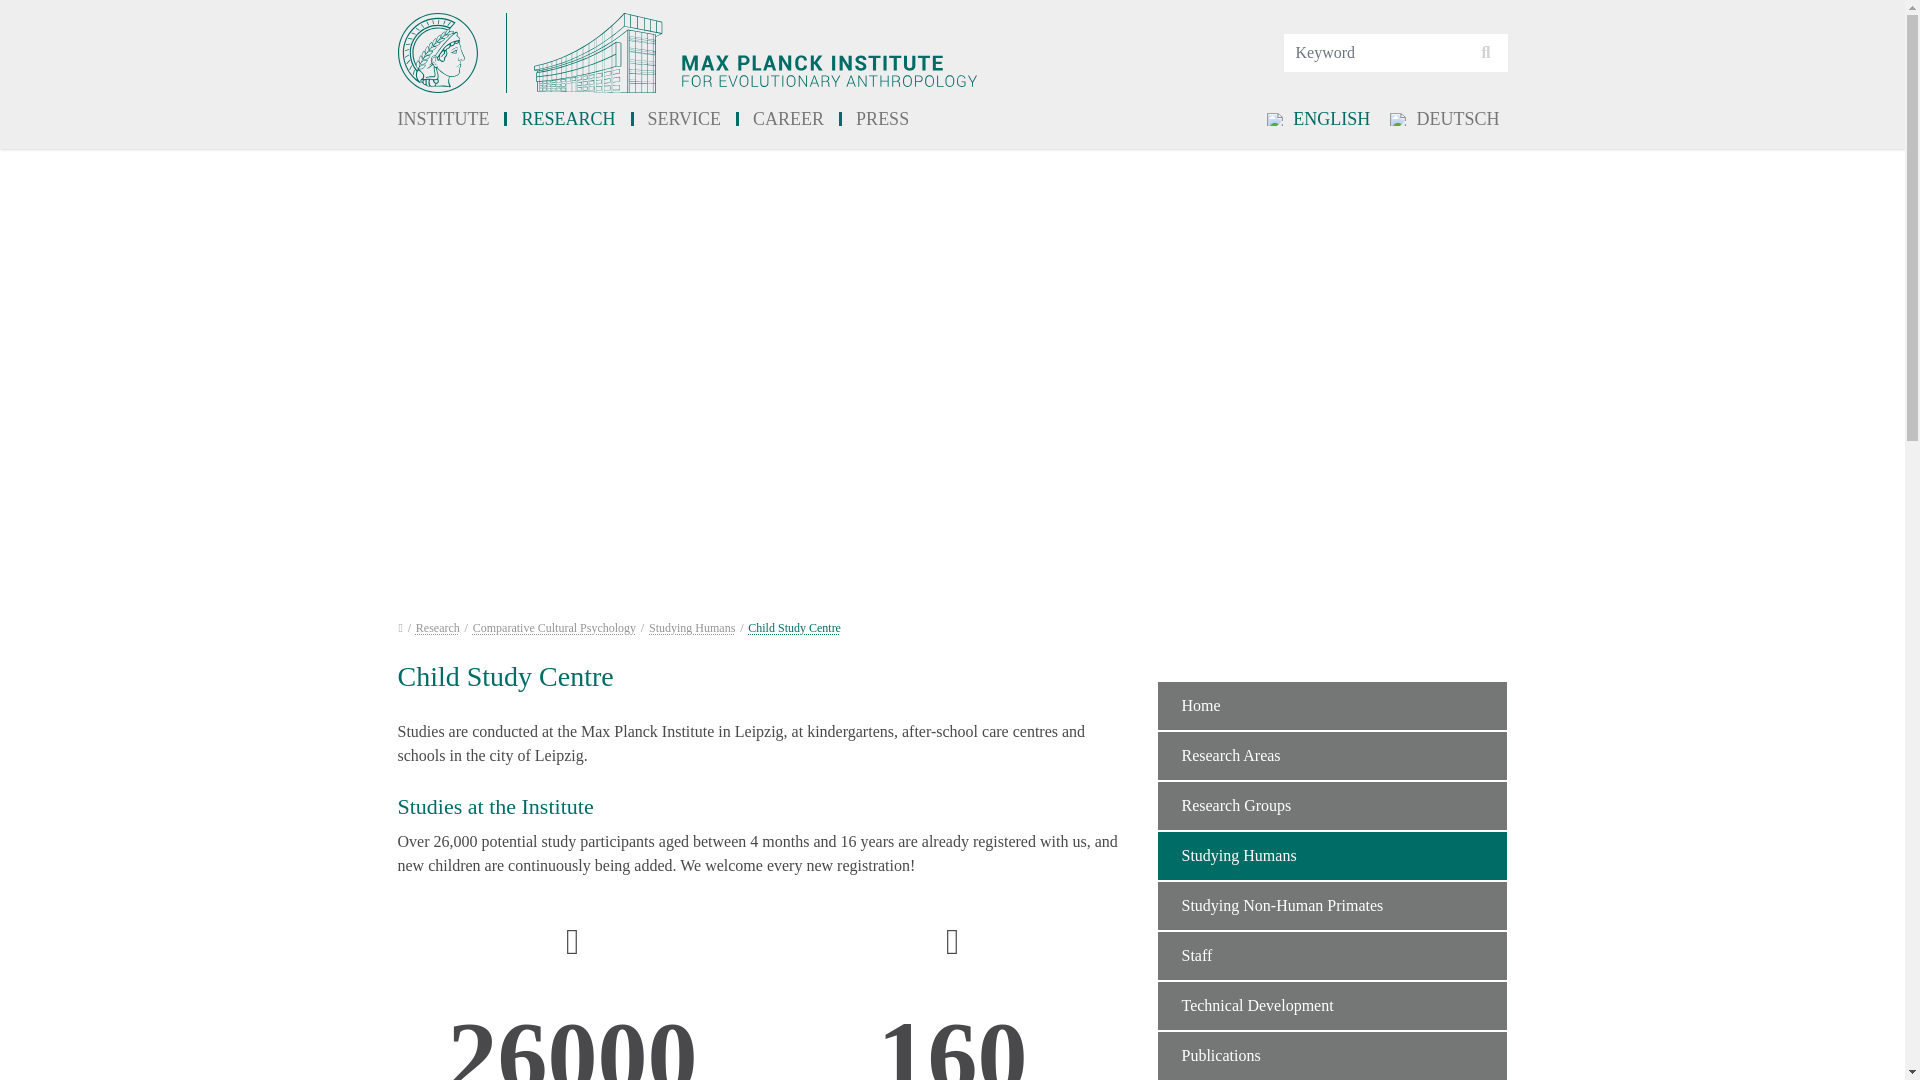 The width and height of the screenshot is (1920, 1080). Describe the element at coordinates (788, 120) in the screenshot. I see `CAREER` at that location.